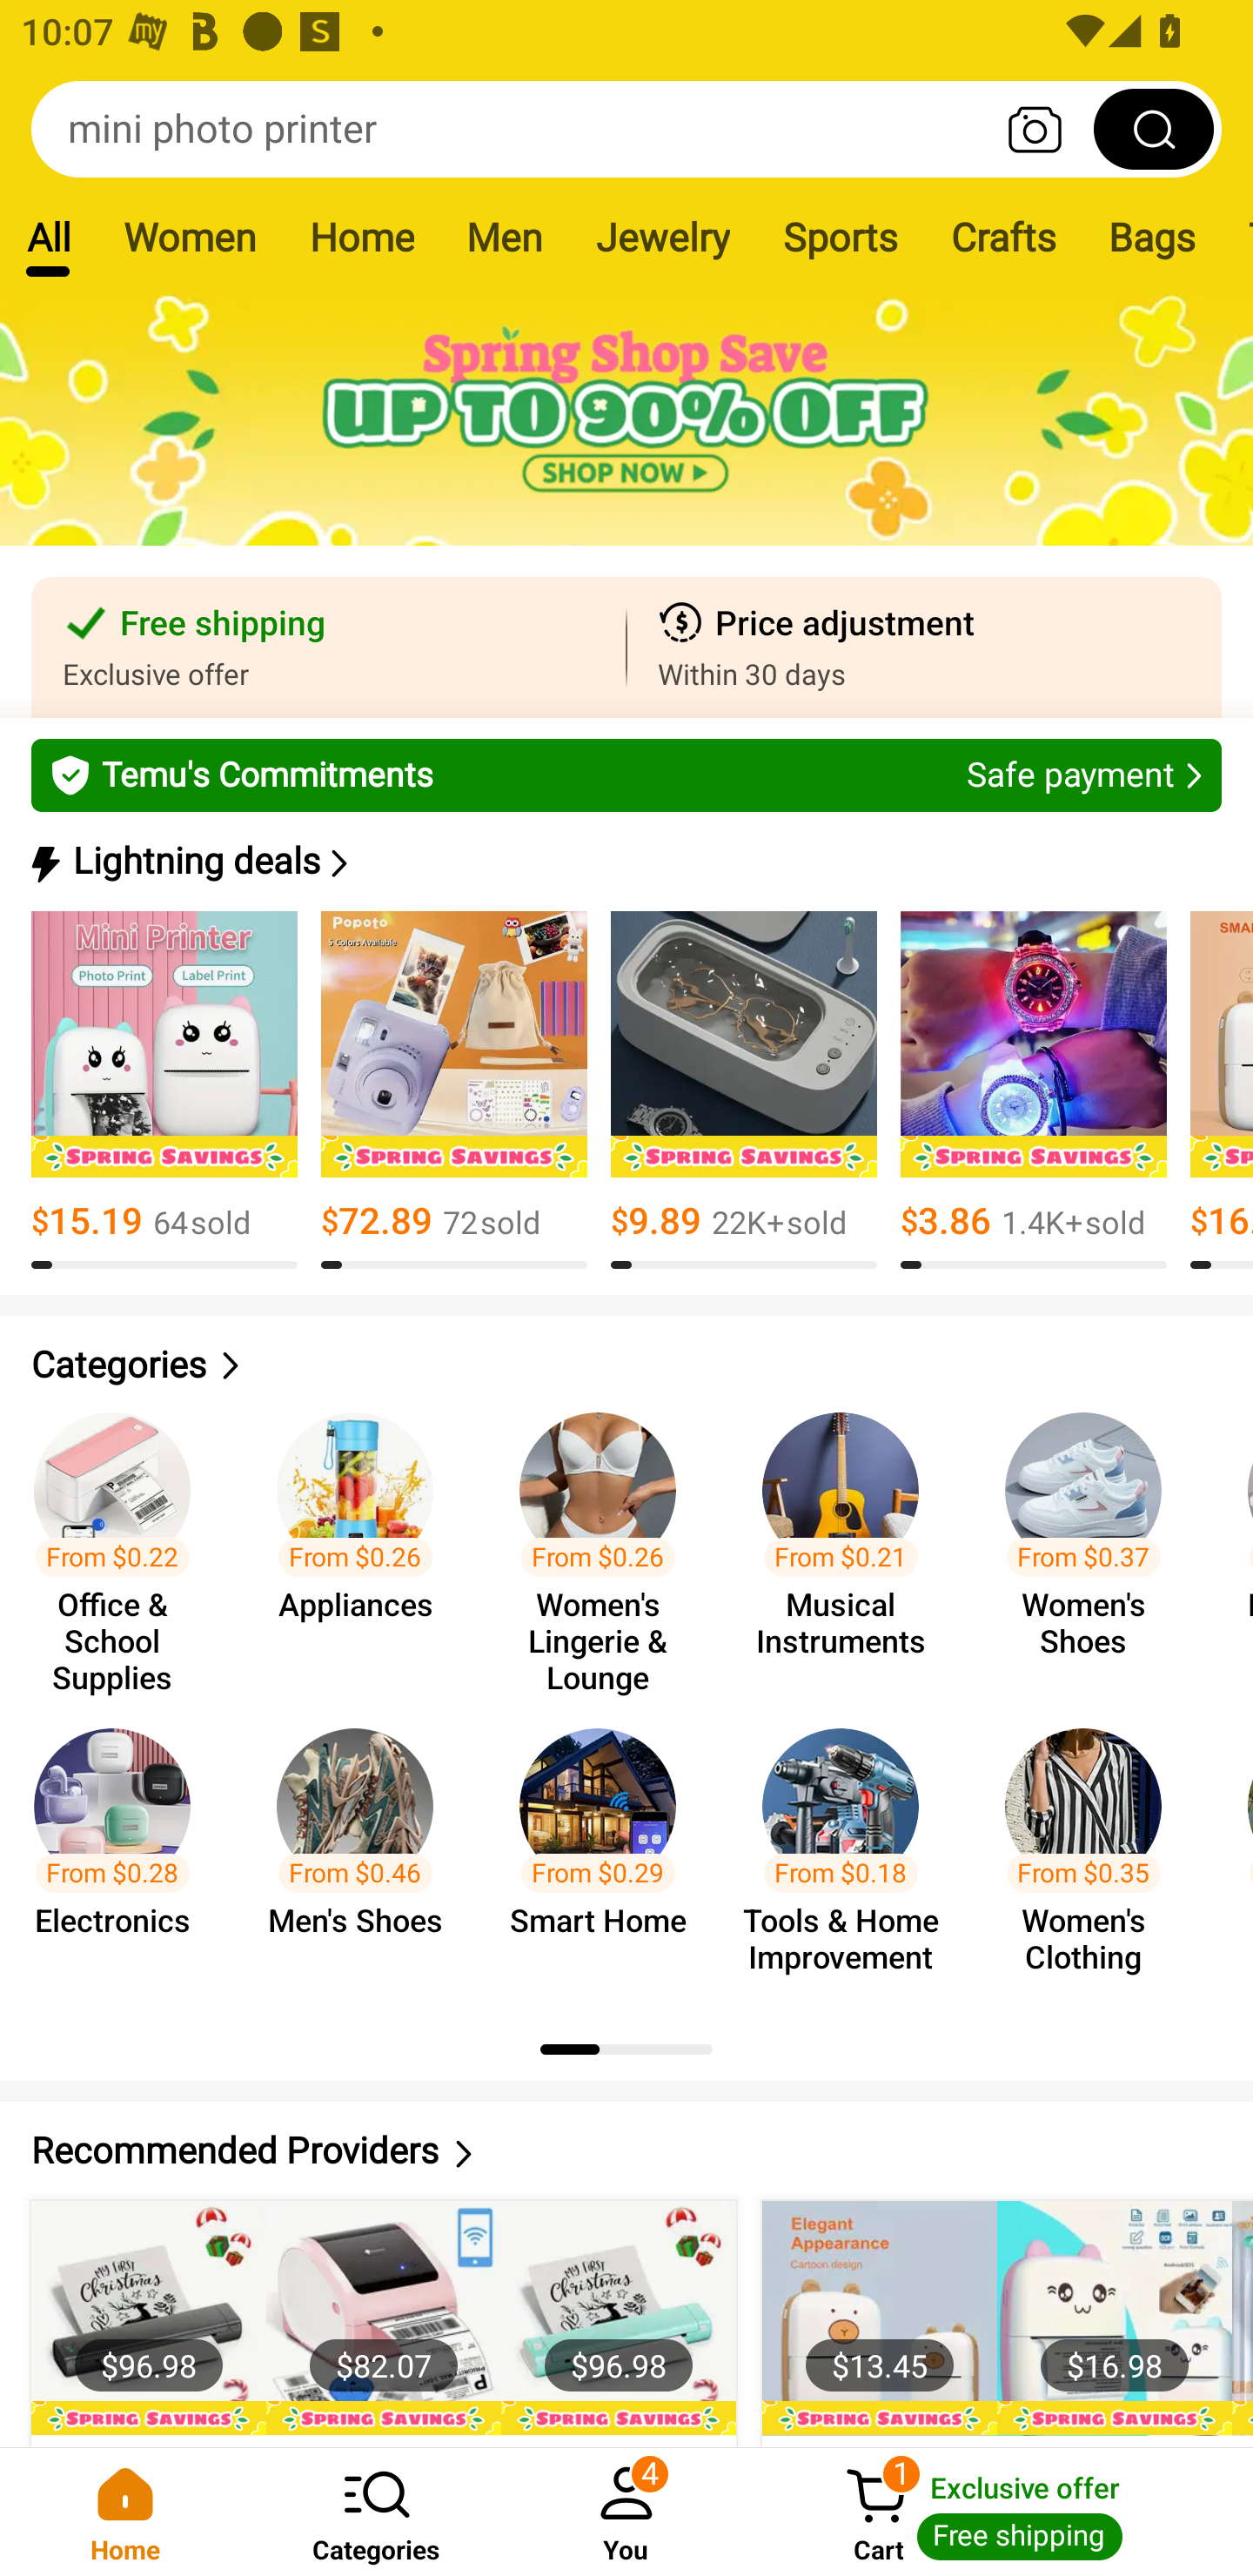 Image resolution: width=1253 pixels, height=2576 pixels. What do you see at coordinates (626, 129) in the screenshot?
I see `mini photo printer` at bounding box center [626, 129].